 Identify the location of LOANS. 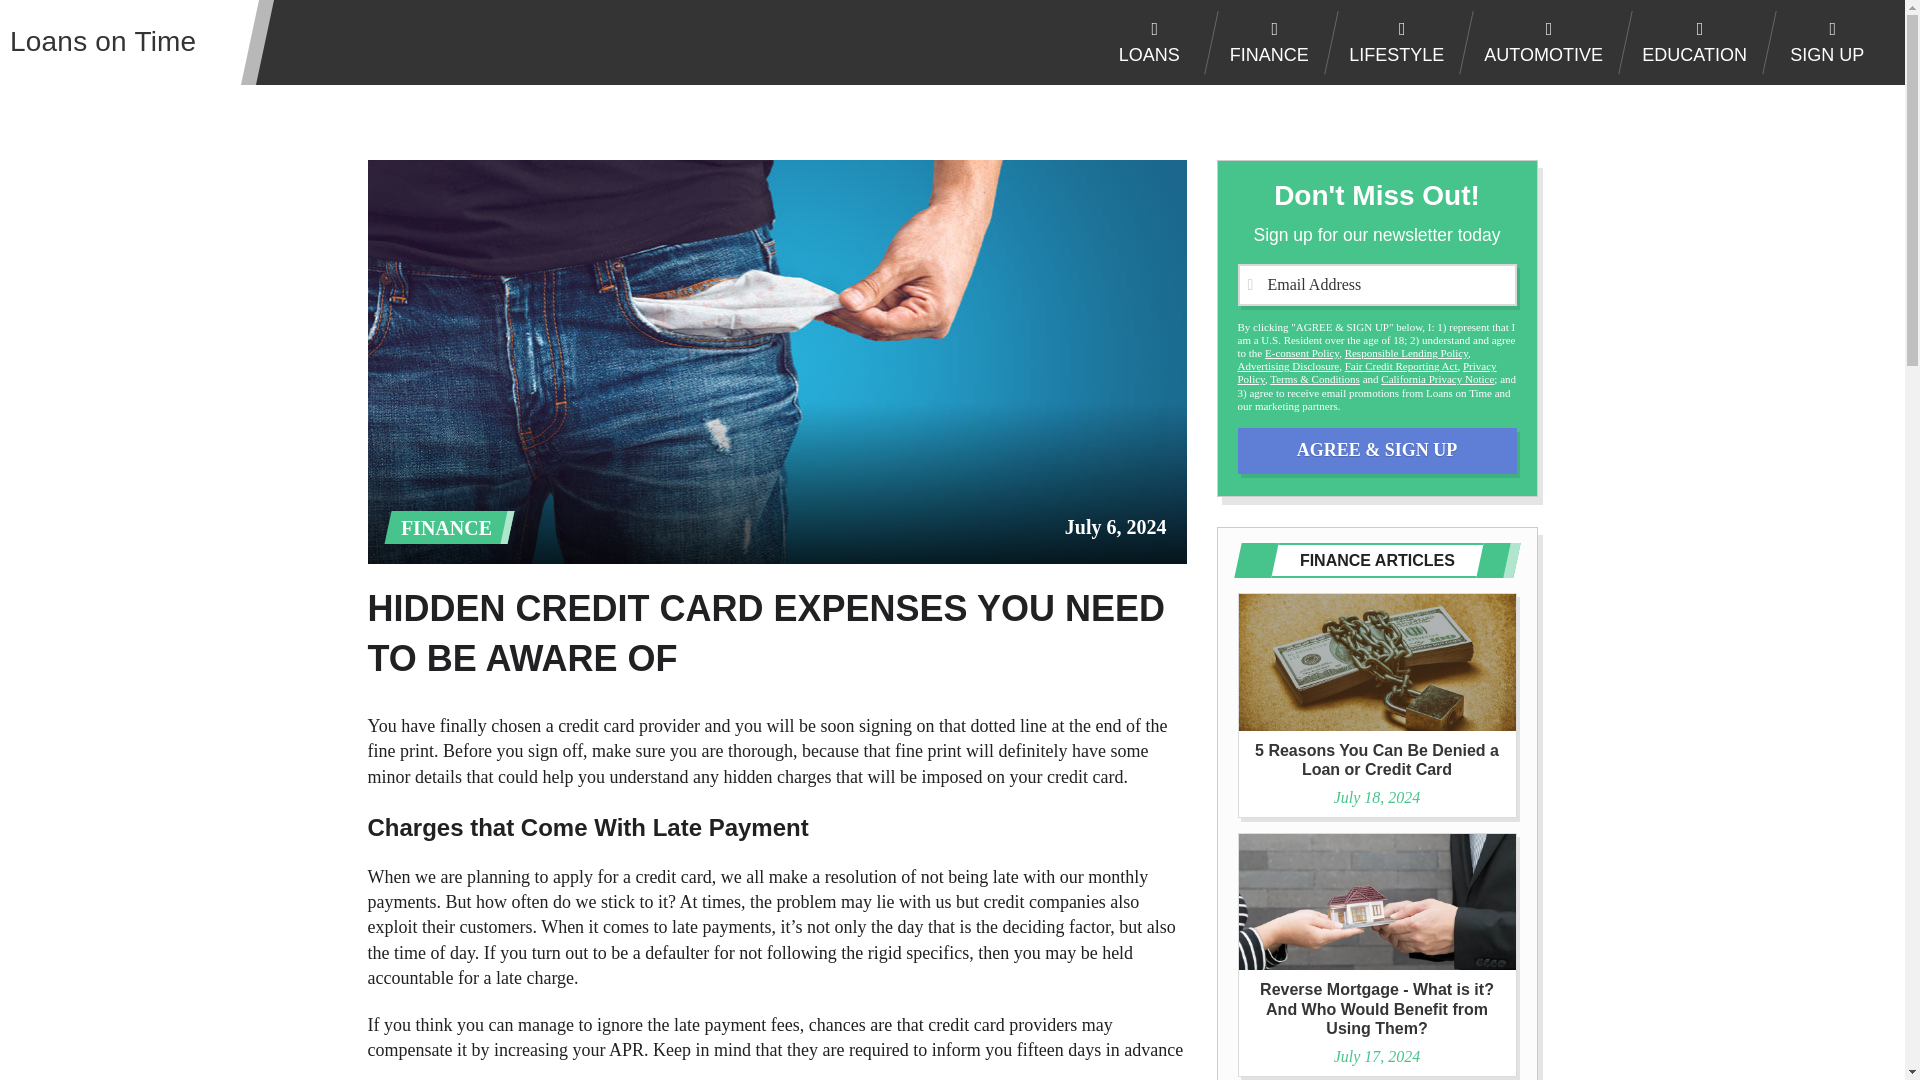
(1142, 42).